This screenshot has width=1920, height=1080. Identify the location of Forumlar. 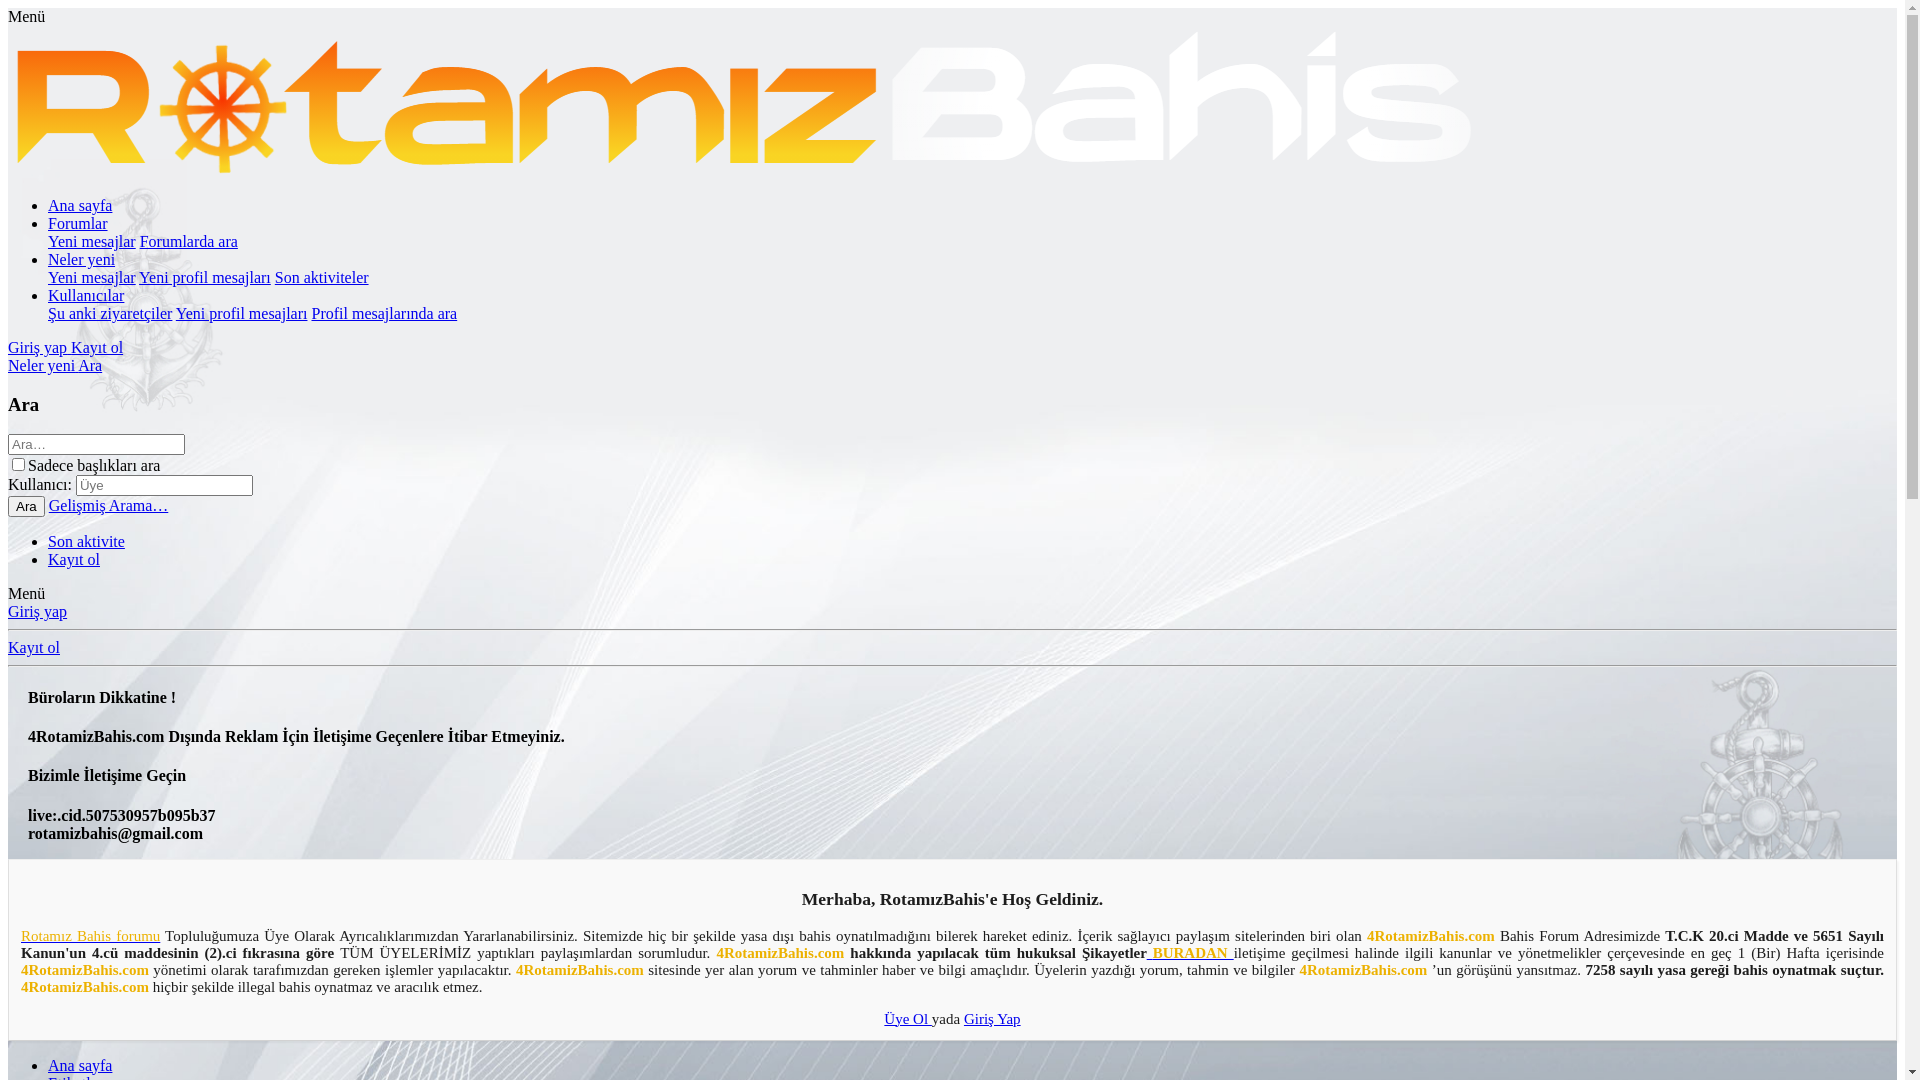
(78, 224).